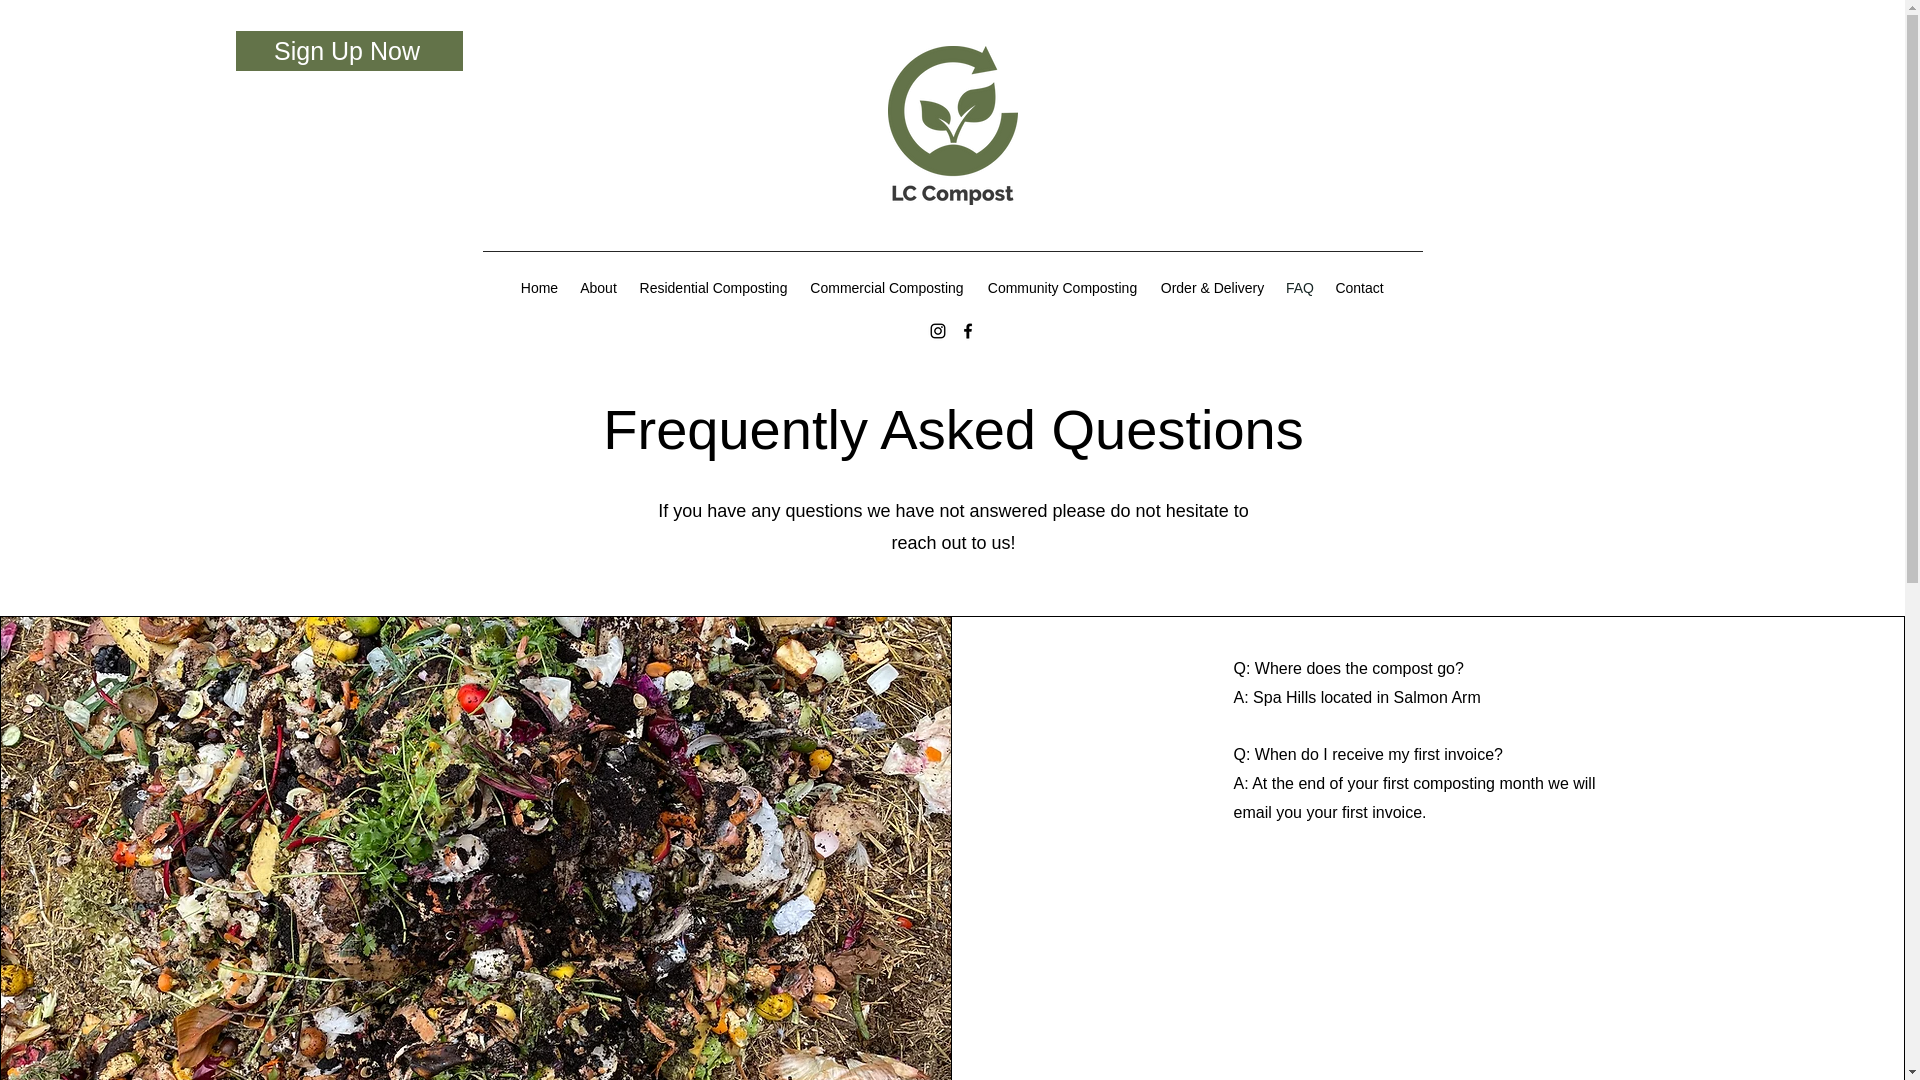  Describe the element at coordinates (886, 288) in the screenshot. I see `Commercial Composting` at that location.